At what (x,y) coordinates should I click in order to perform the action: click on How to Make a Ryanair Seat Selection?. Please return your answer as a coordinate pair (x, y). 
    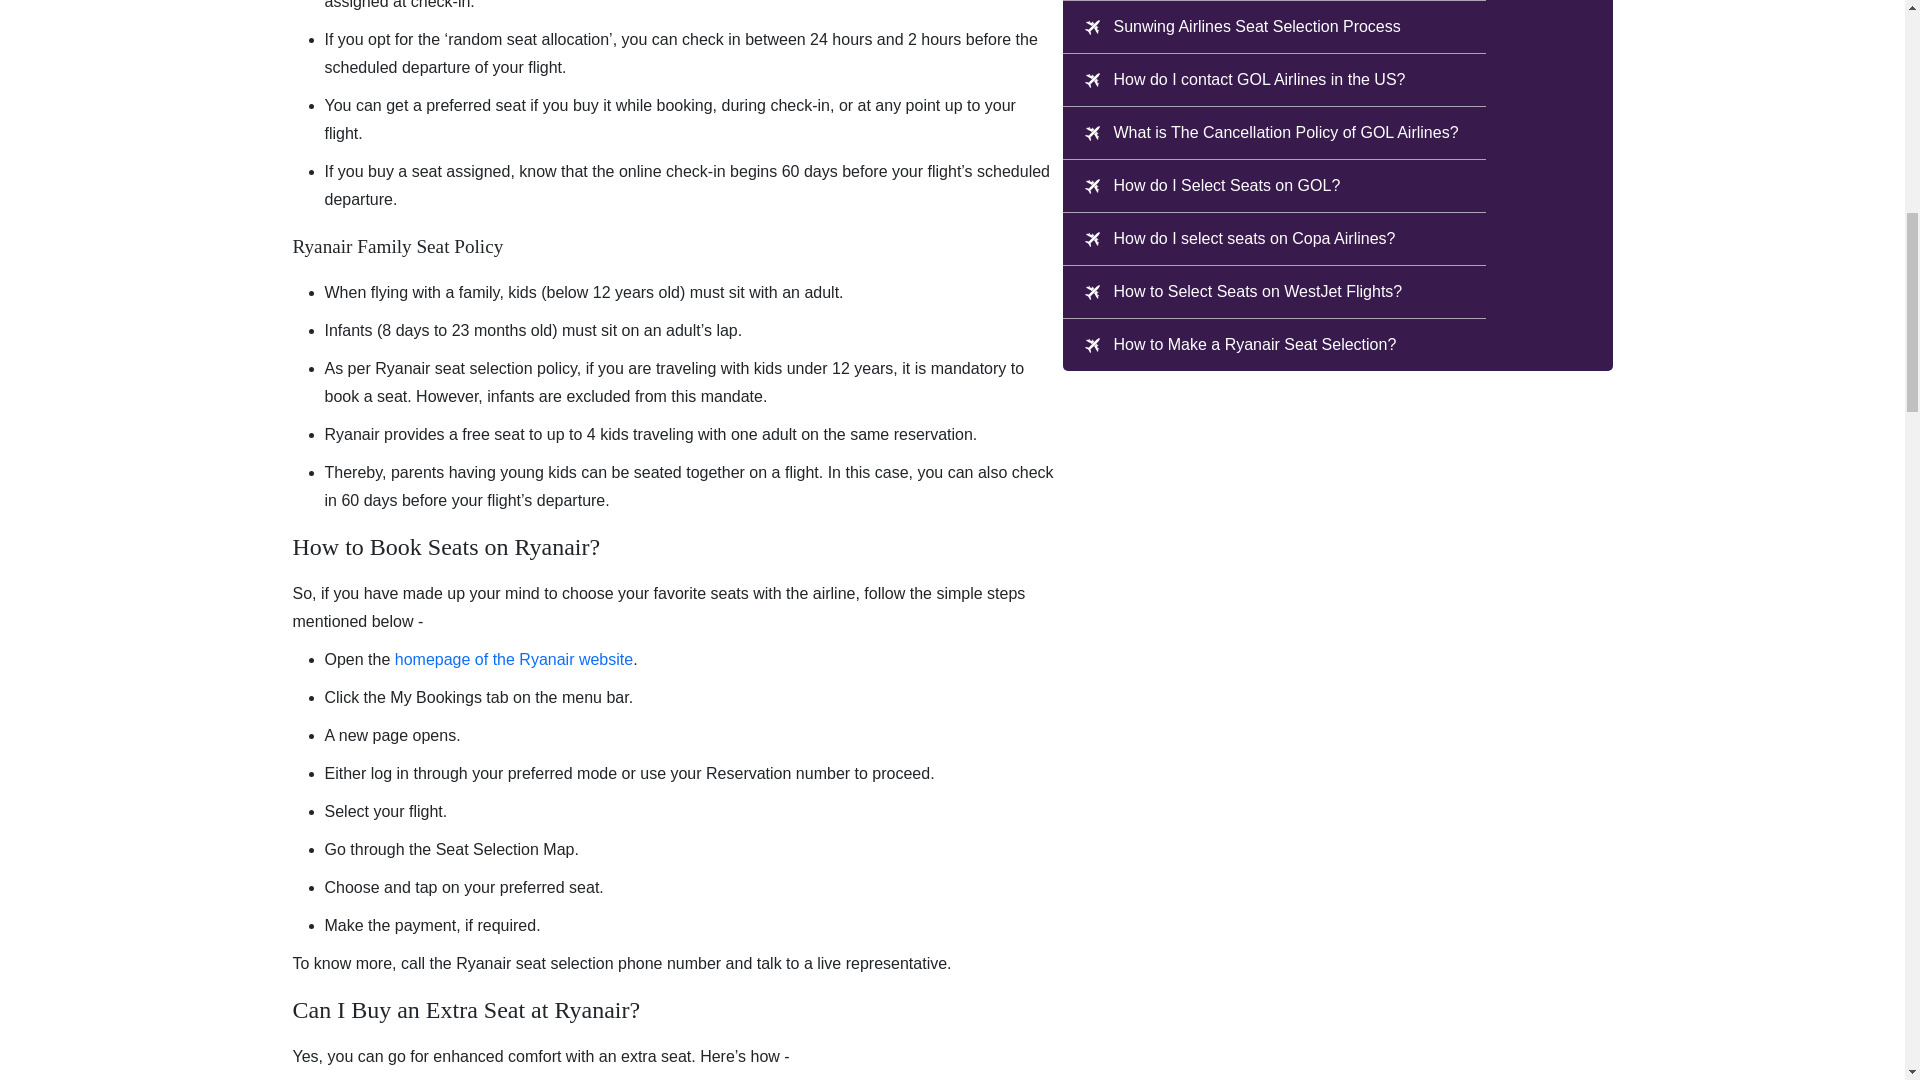
    Looking at the image, I should click on (1254, 344).